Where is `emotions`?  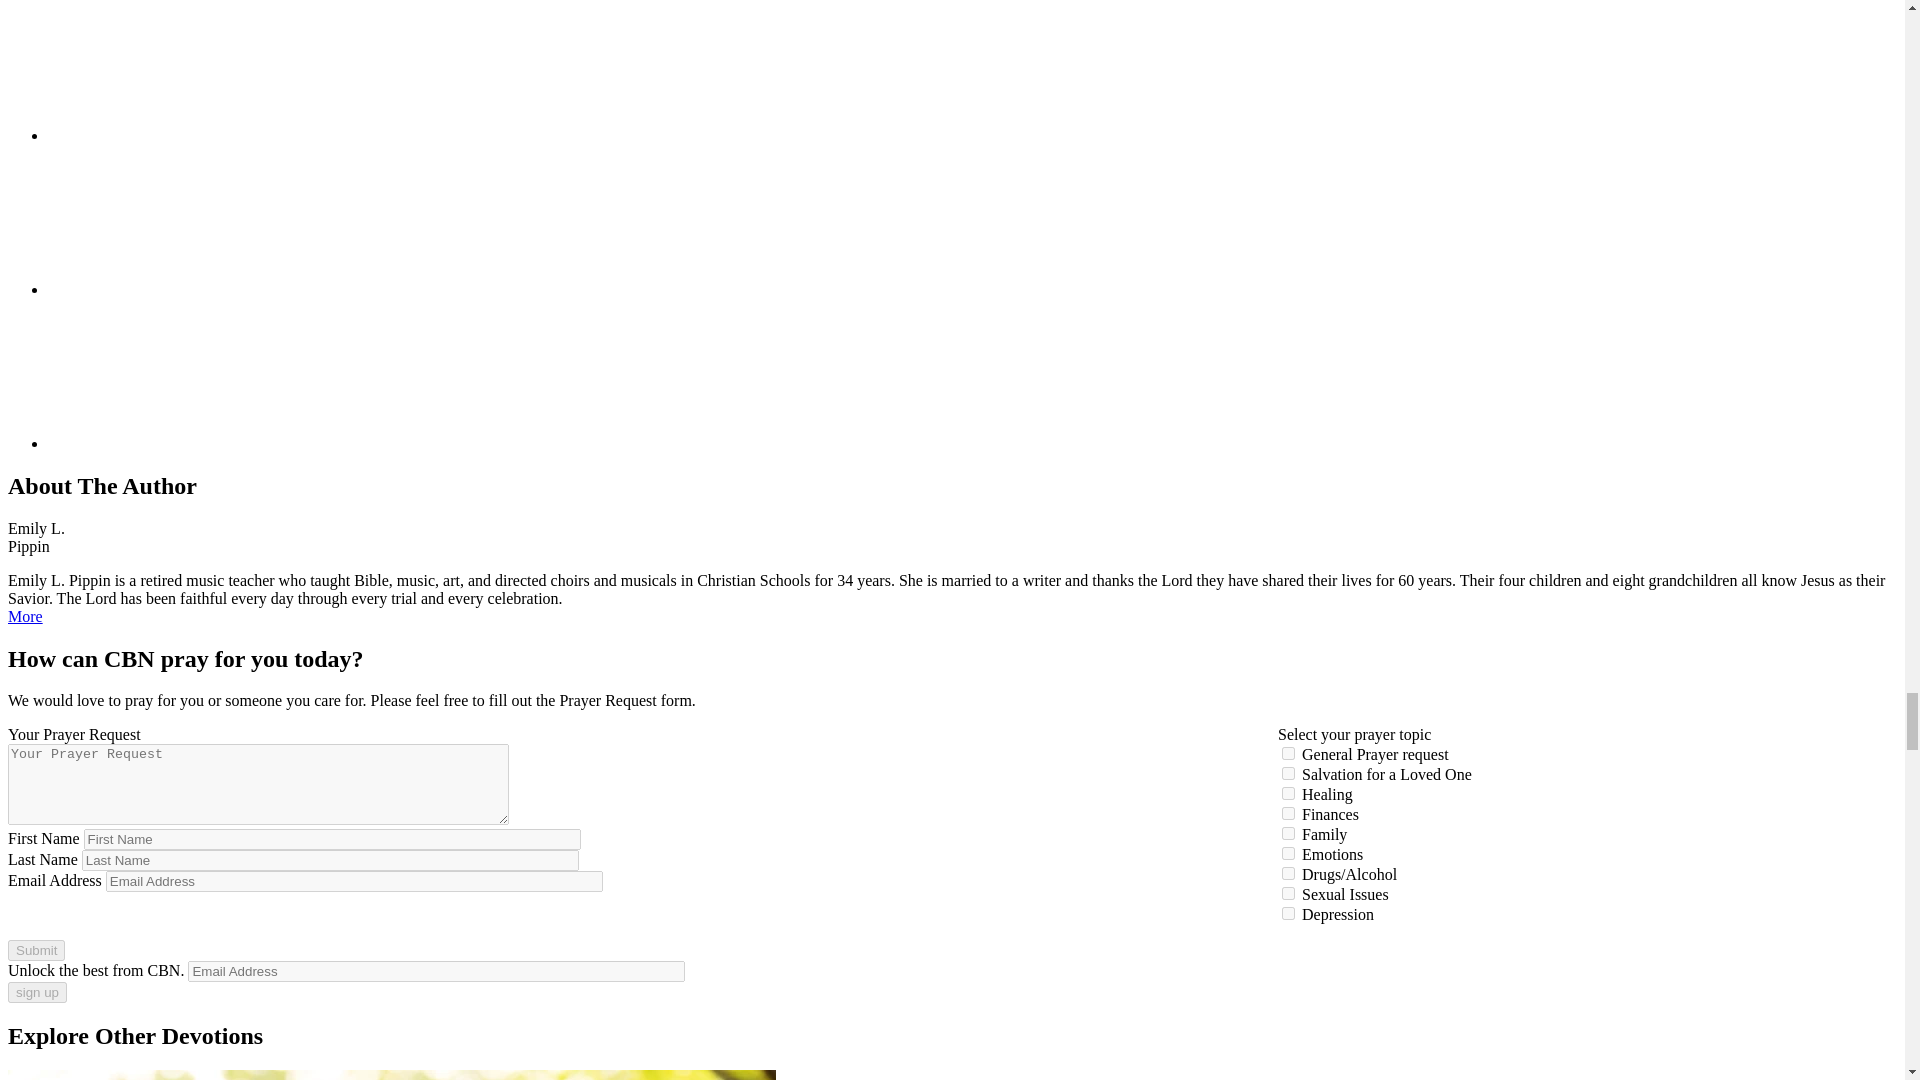
emotions is located at coordinates (1288, 852).